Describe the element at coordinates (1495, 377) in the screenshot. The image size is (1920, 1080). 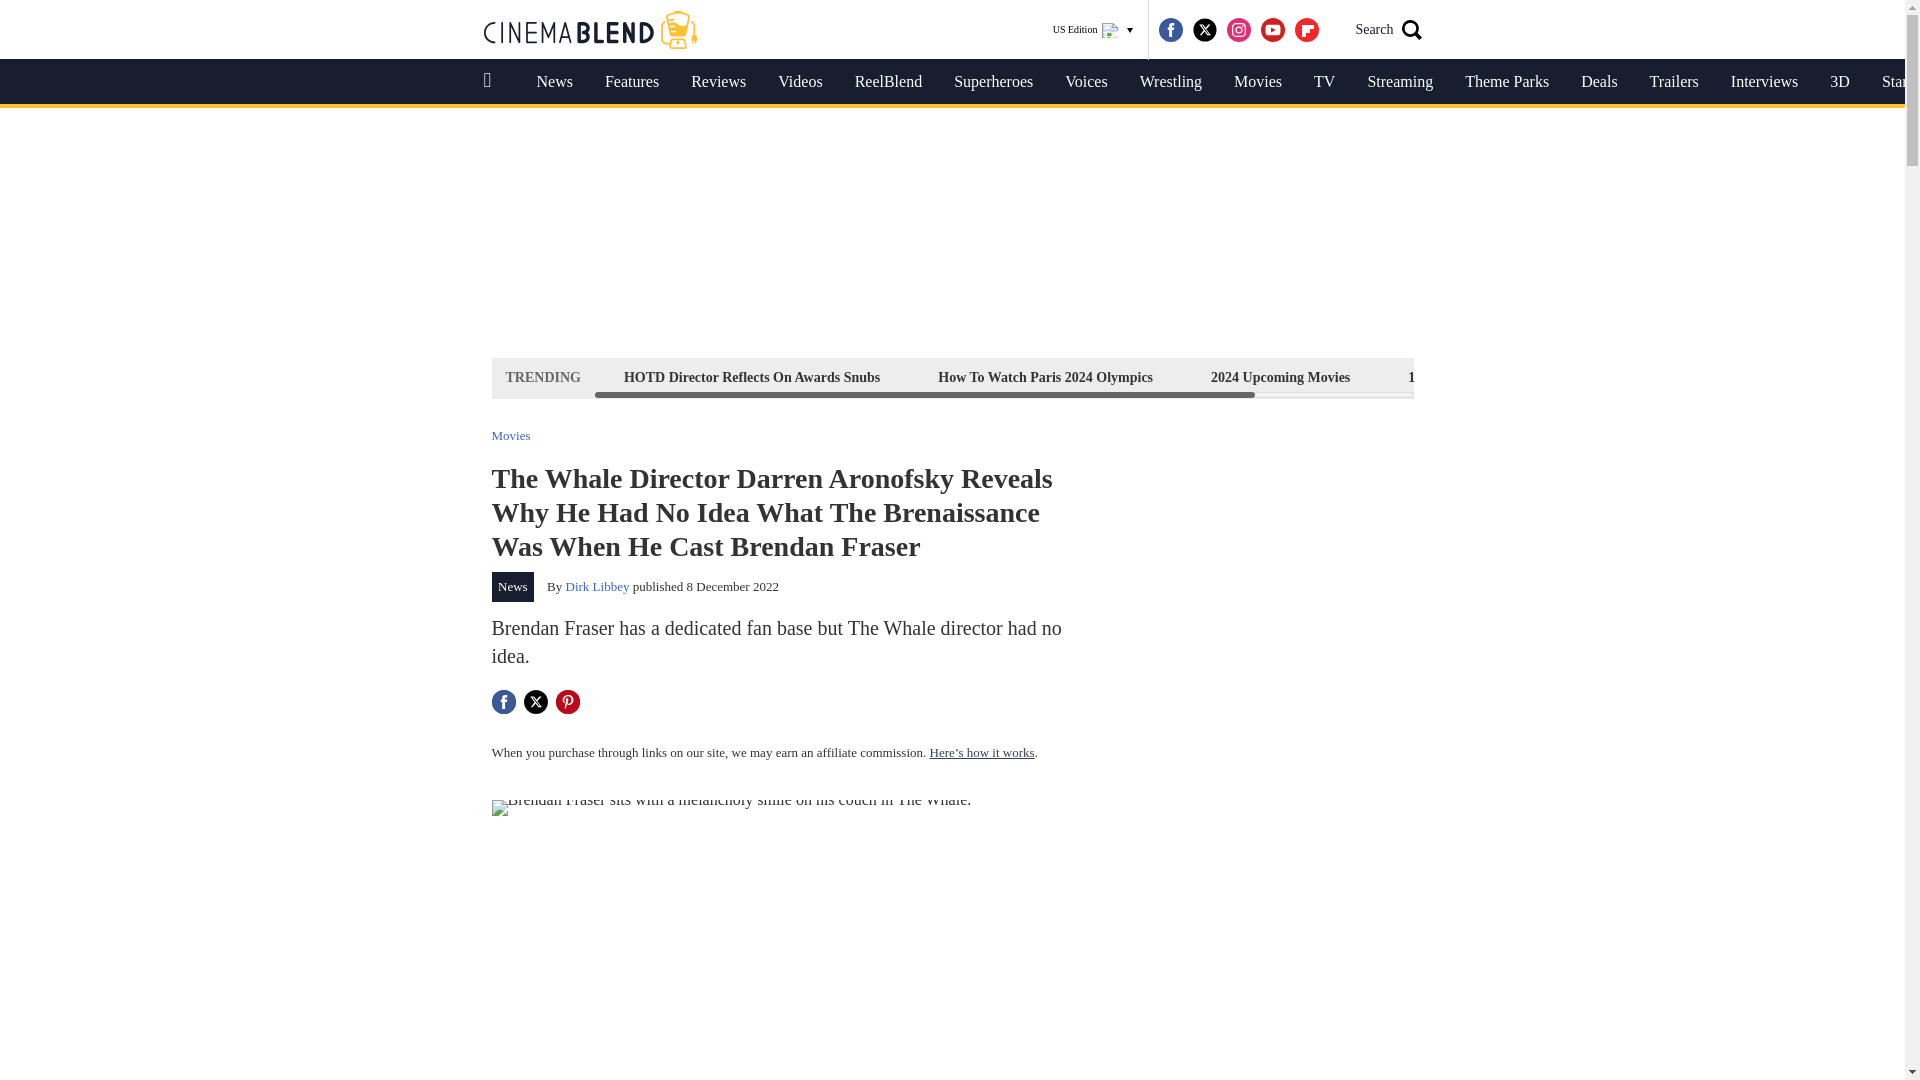
I see `100 Best Sitcoms Of All Time` at that location.